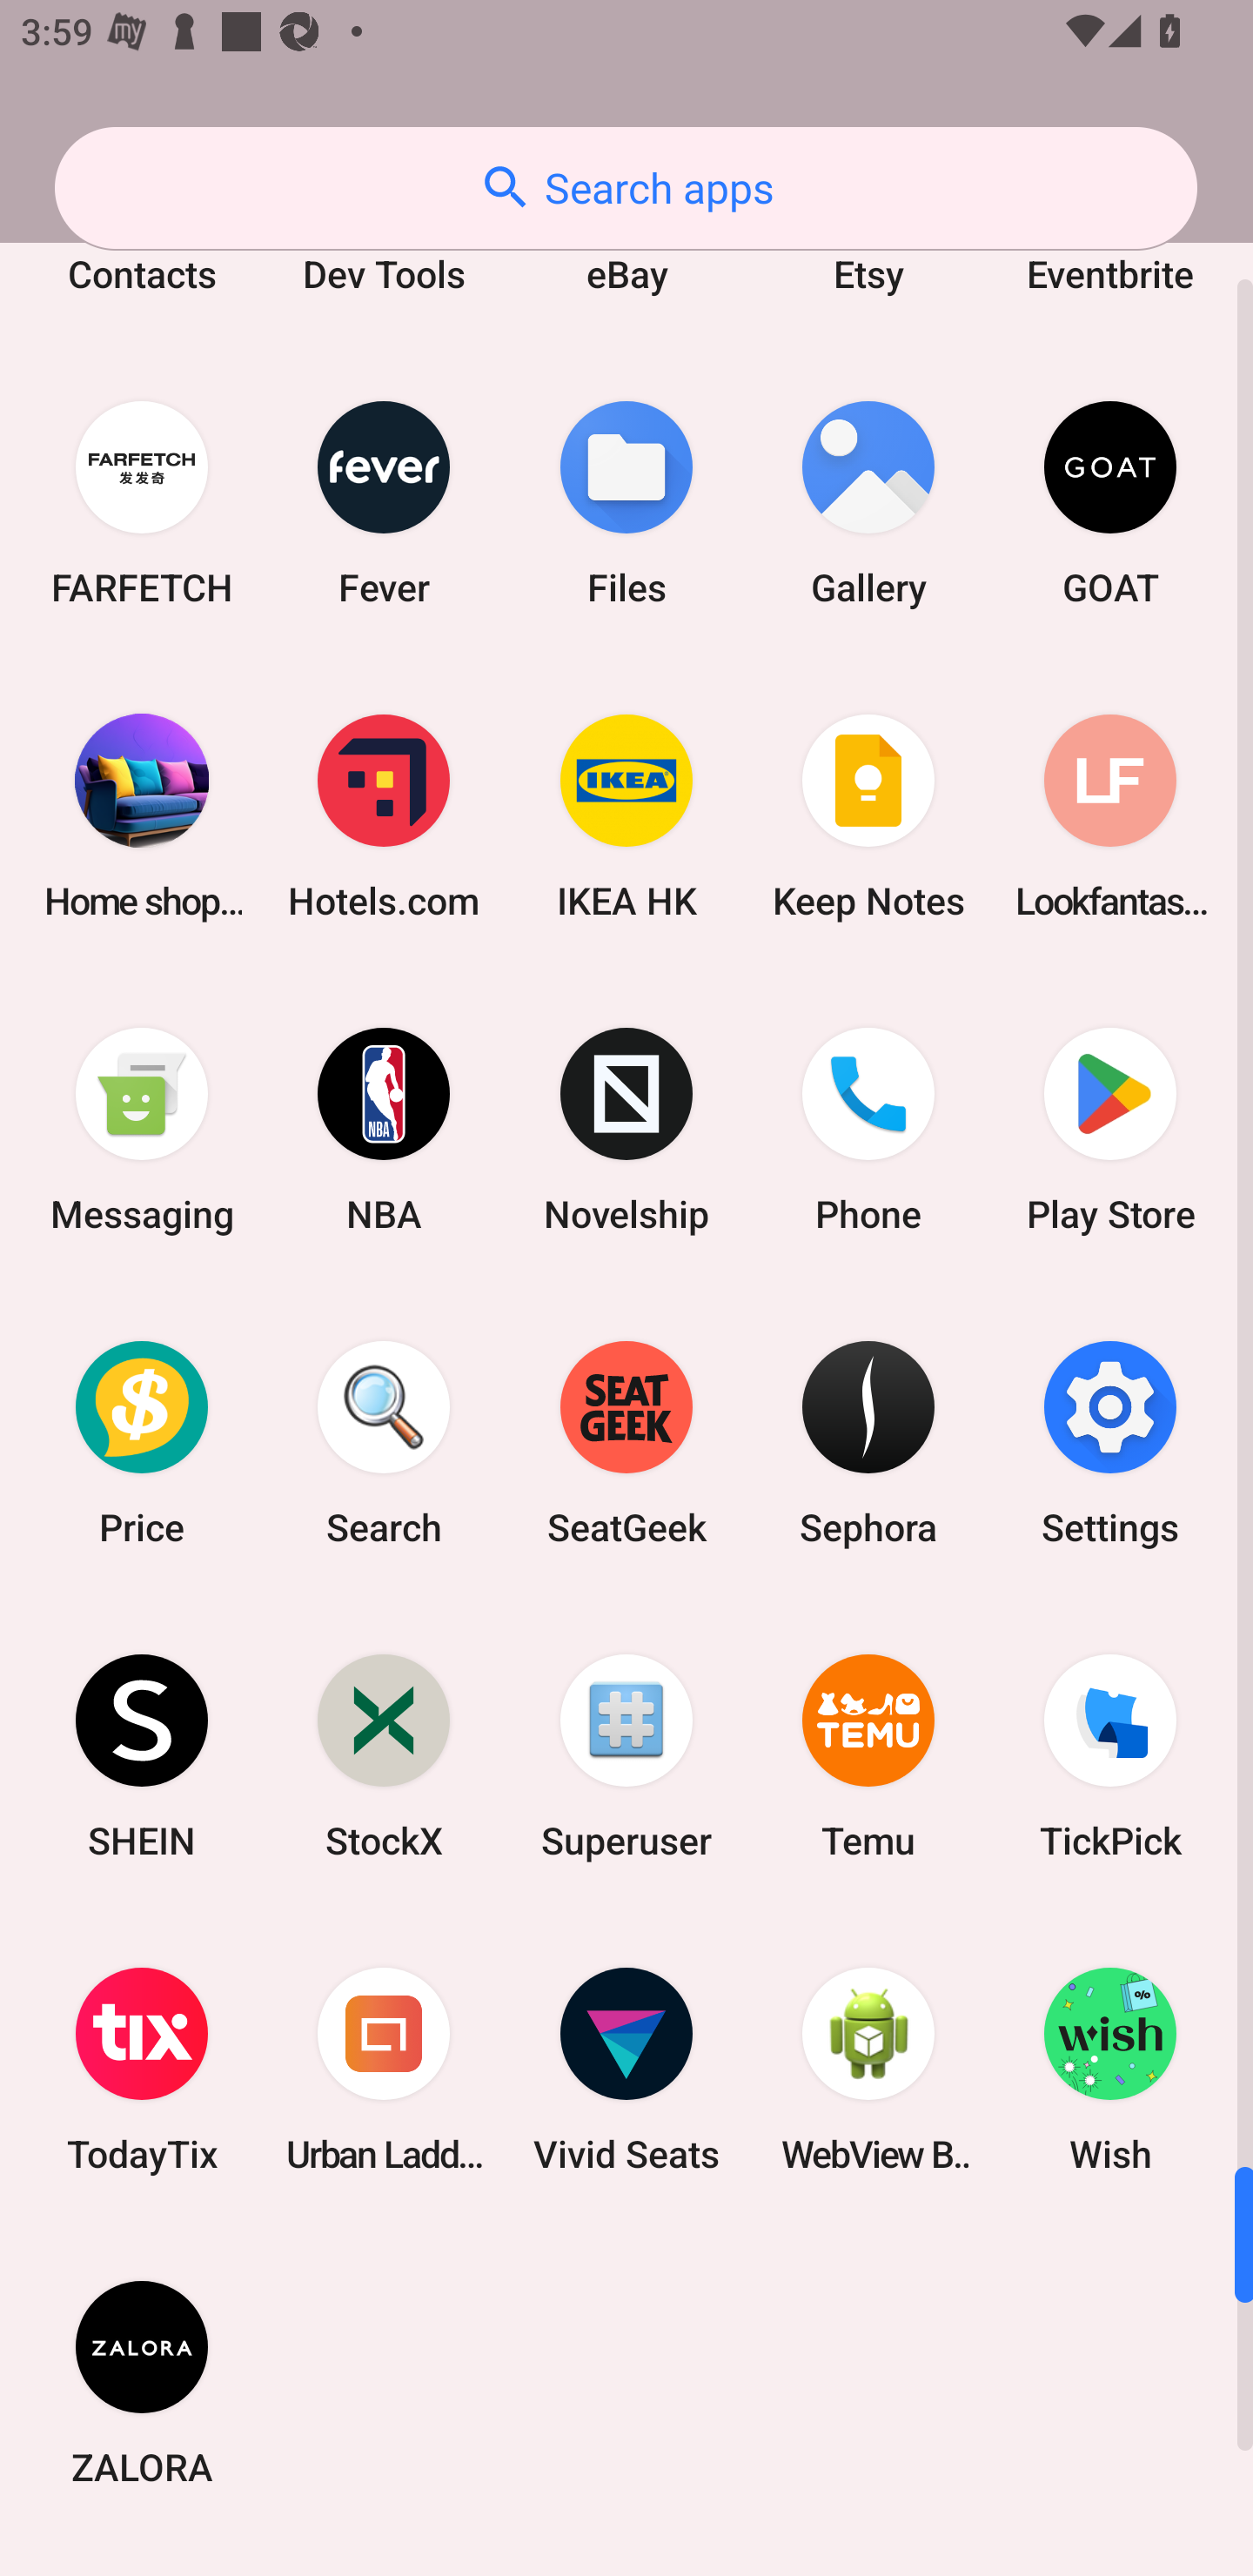 This screenshot has width=1253, height=2576. Describe the element at coordinates (142, 2383) in the screenshot. I see `ZALORA` at that location.